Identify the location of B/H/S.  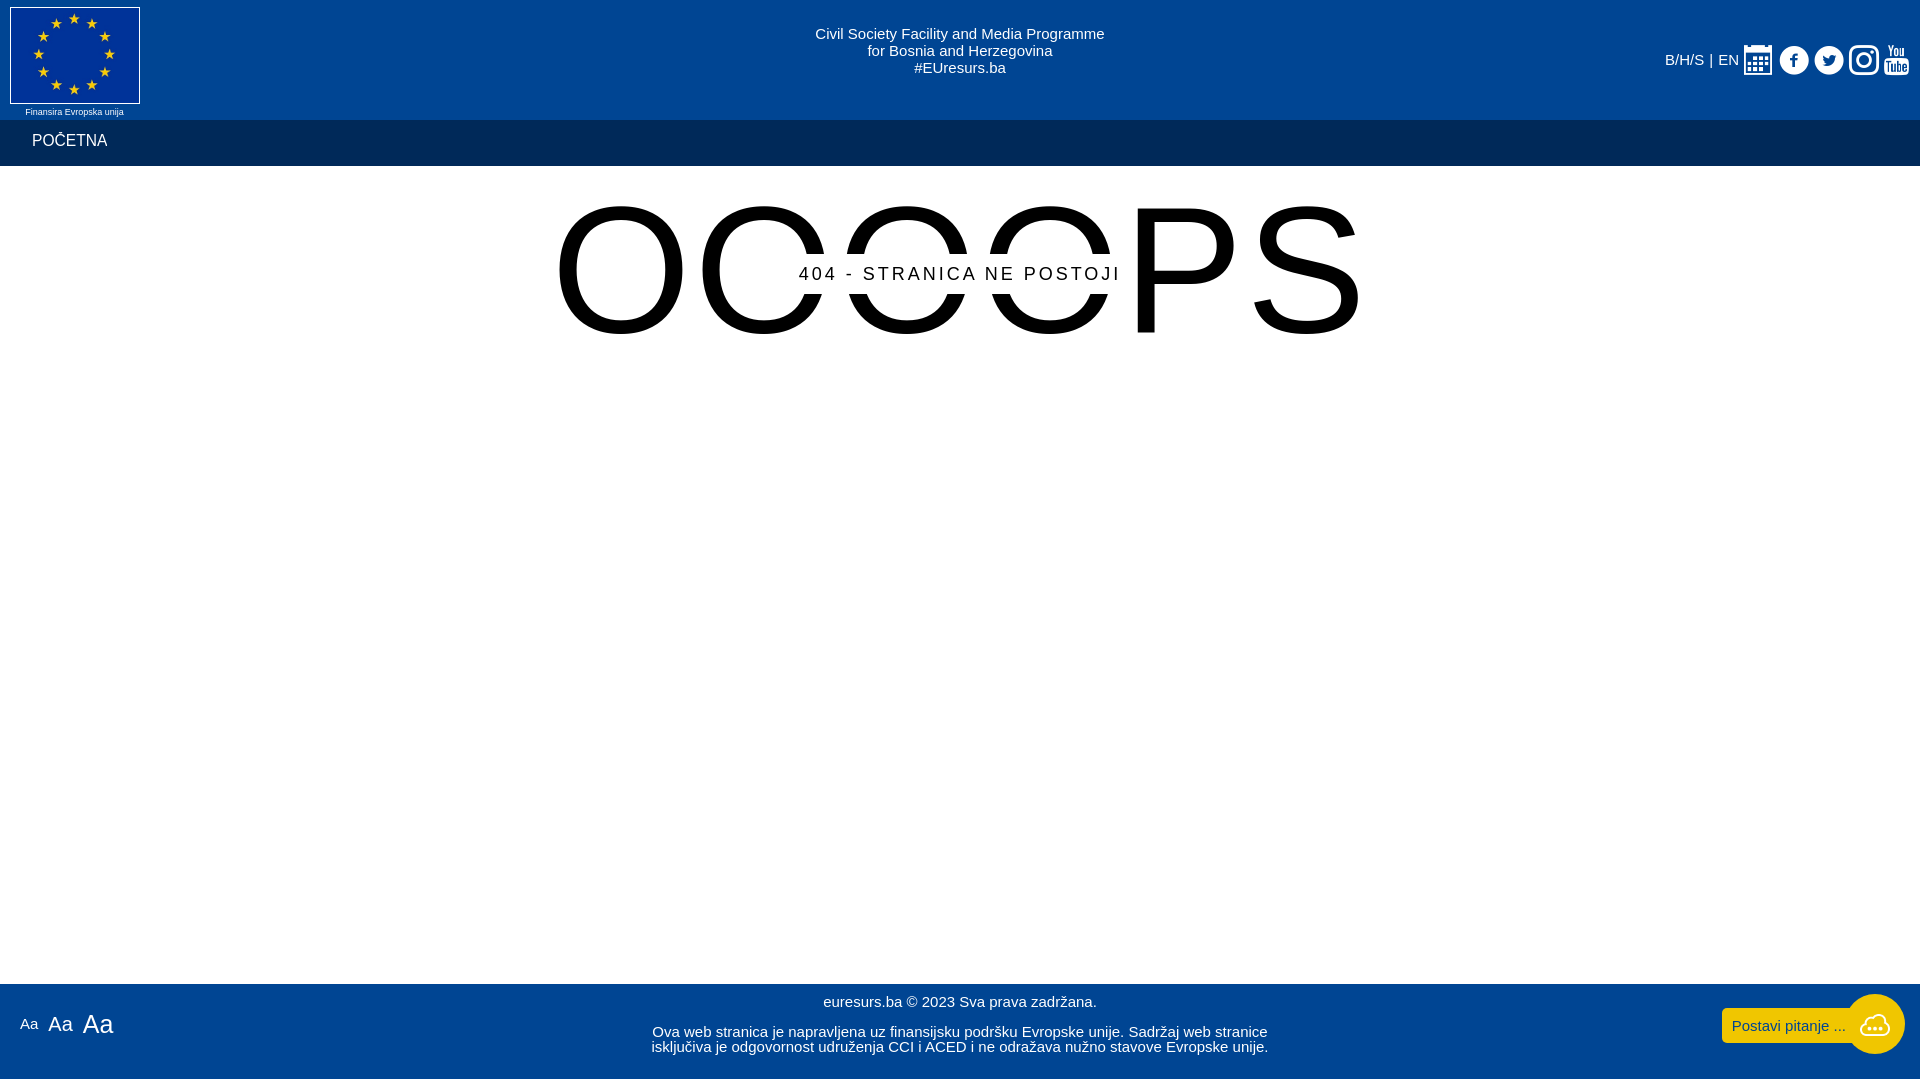
(1684, 68).